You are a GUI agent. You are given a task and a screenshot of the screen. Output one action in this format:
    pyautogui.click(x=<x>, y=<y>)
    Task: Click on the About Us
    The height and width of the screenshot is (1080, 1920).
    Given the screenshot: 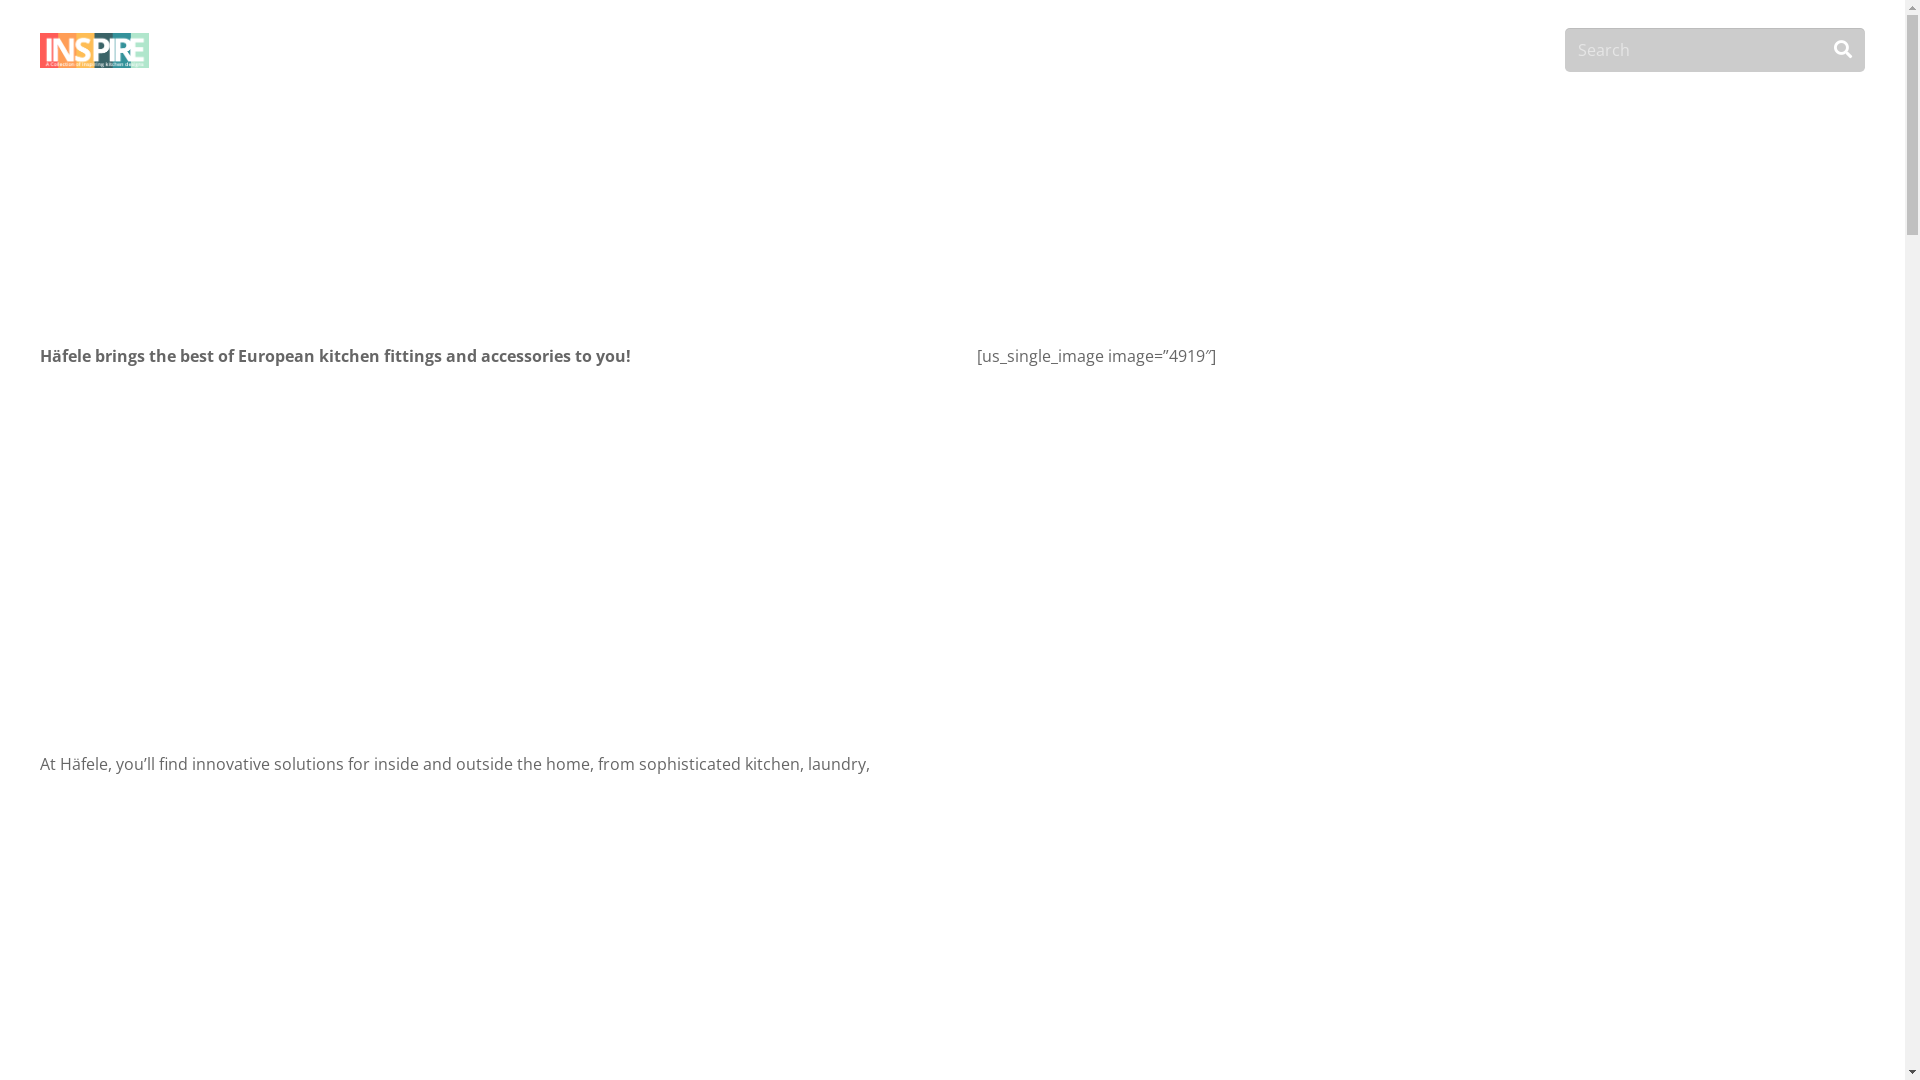 What is the action you would take?
    pyautogui.click(x=1166, y=50)
    